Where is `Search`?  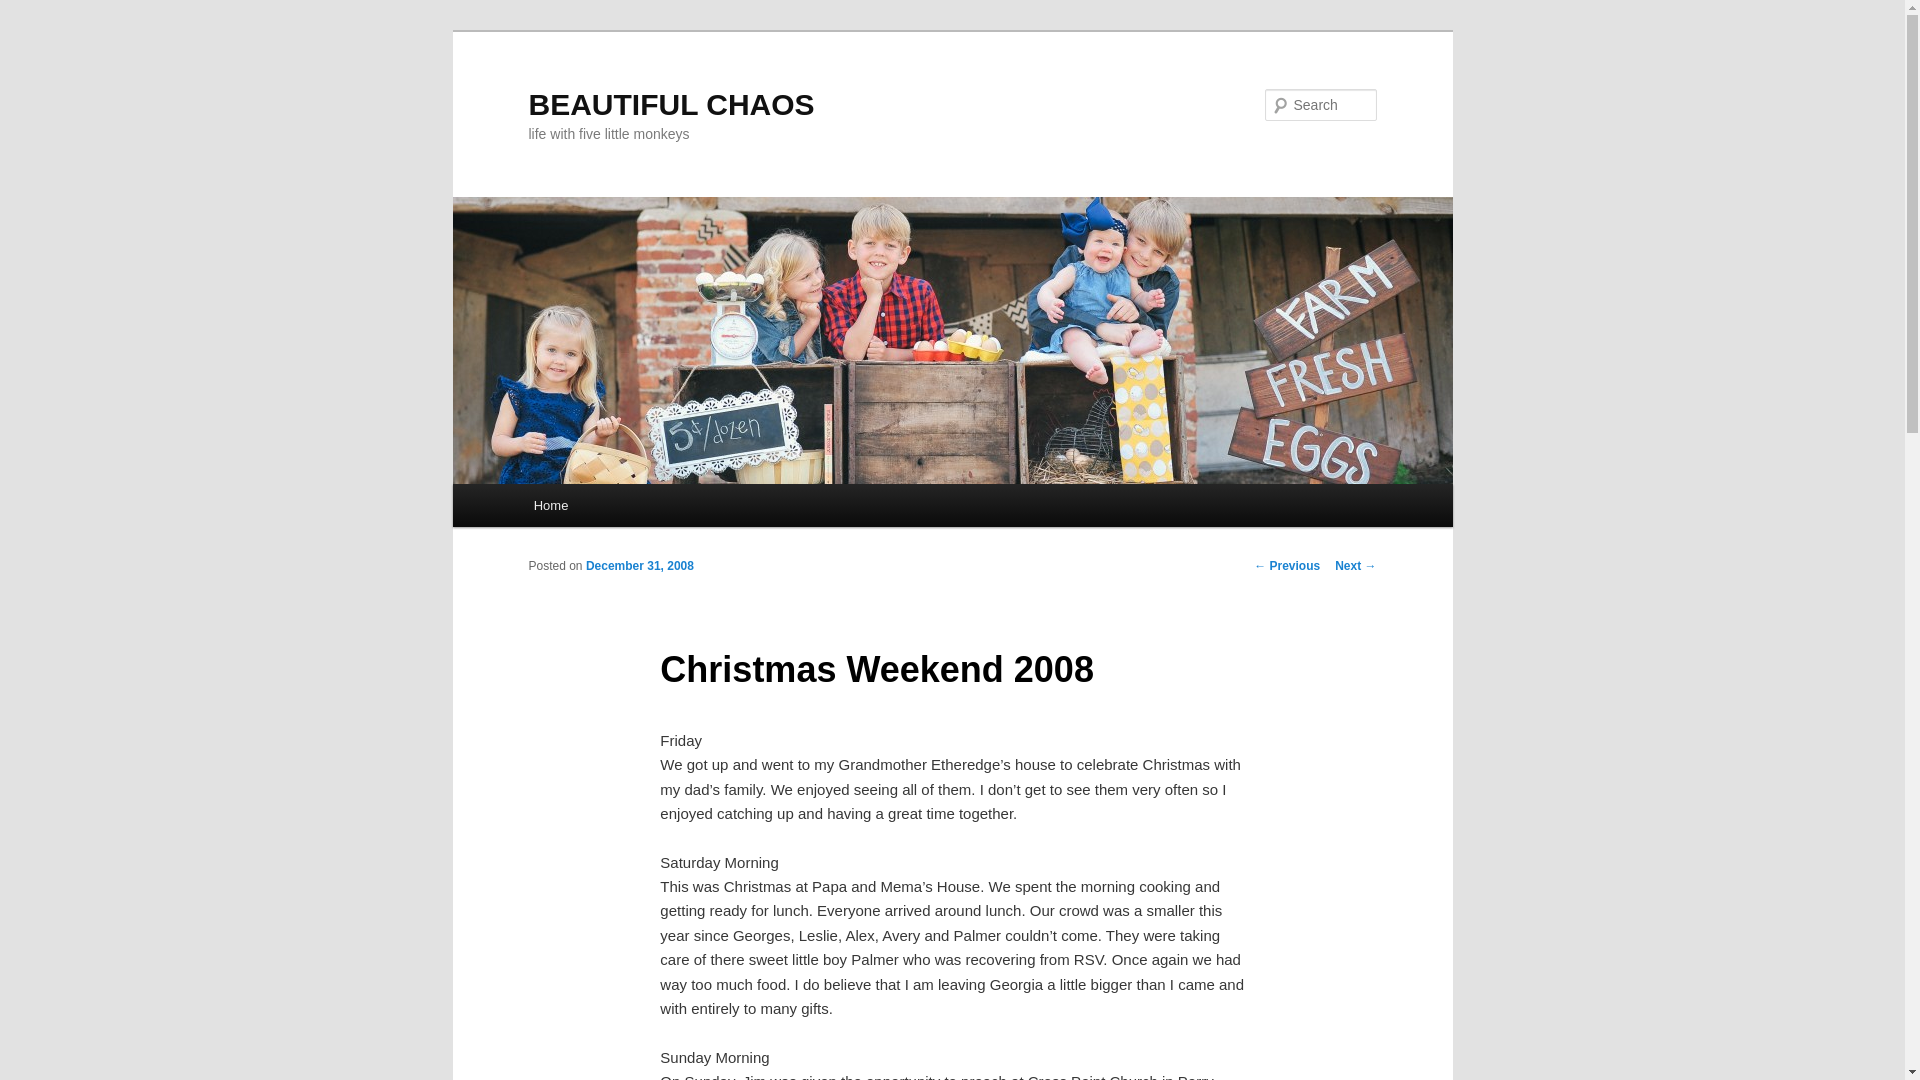 Search is located at coordinates (32, 11).